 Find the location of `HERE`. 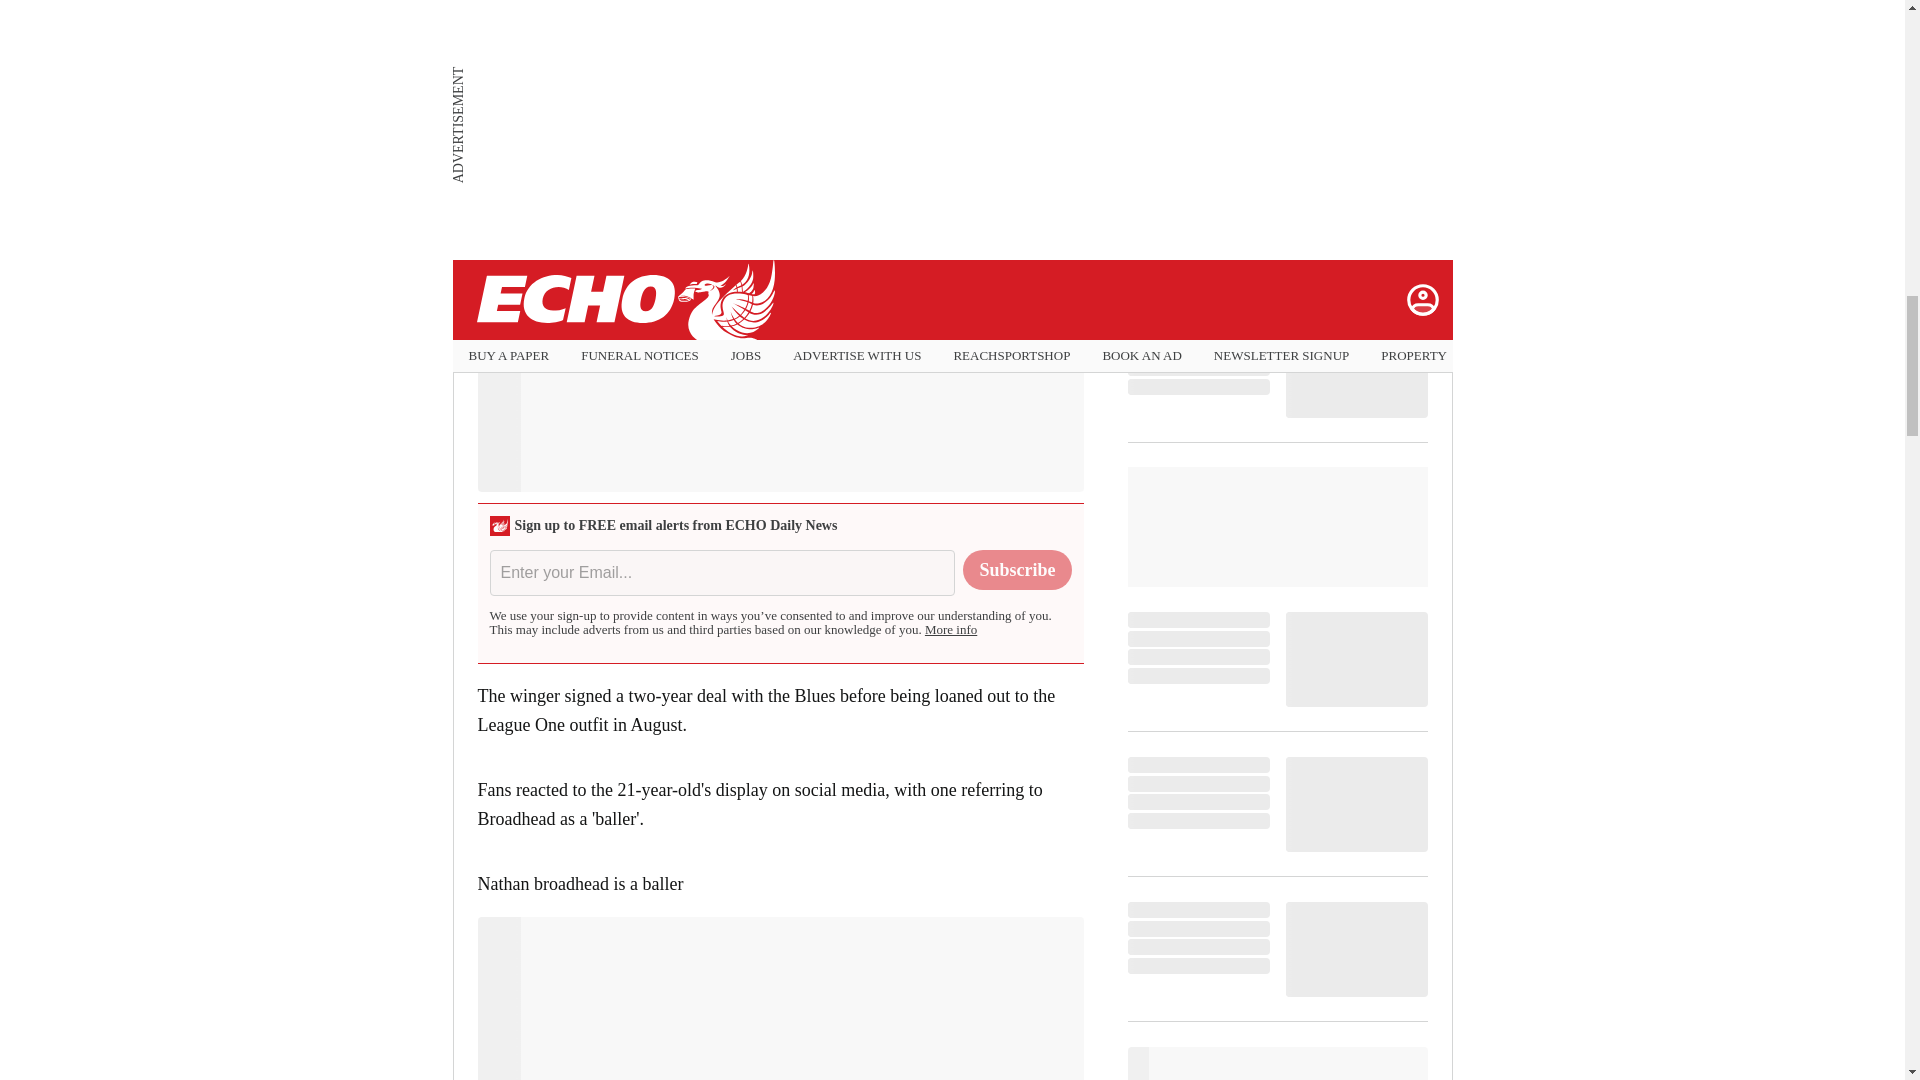

HERE is located at coordinates (633, 72).